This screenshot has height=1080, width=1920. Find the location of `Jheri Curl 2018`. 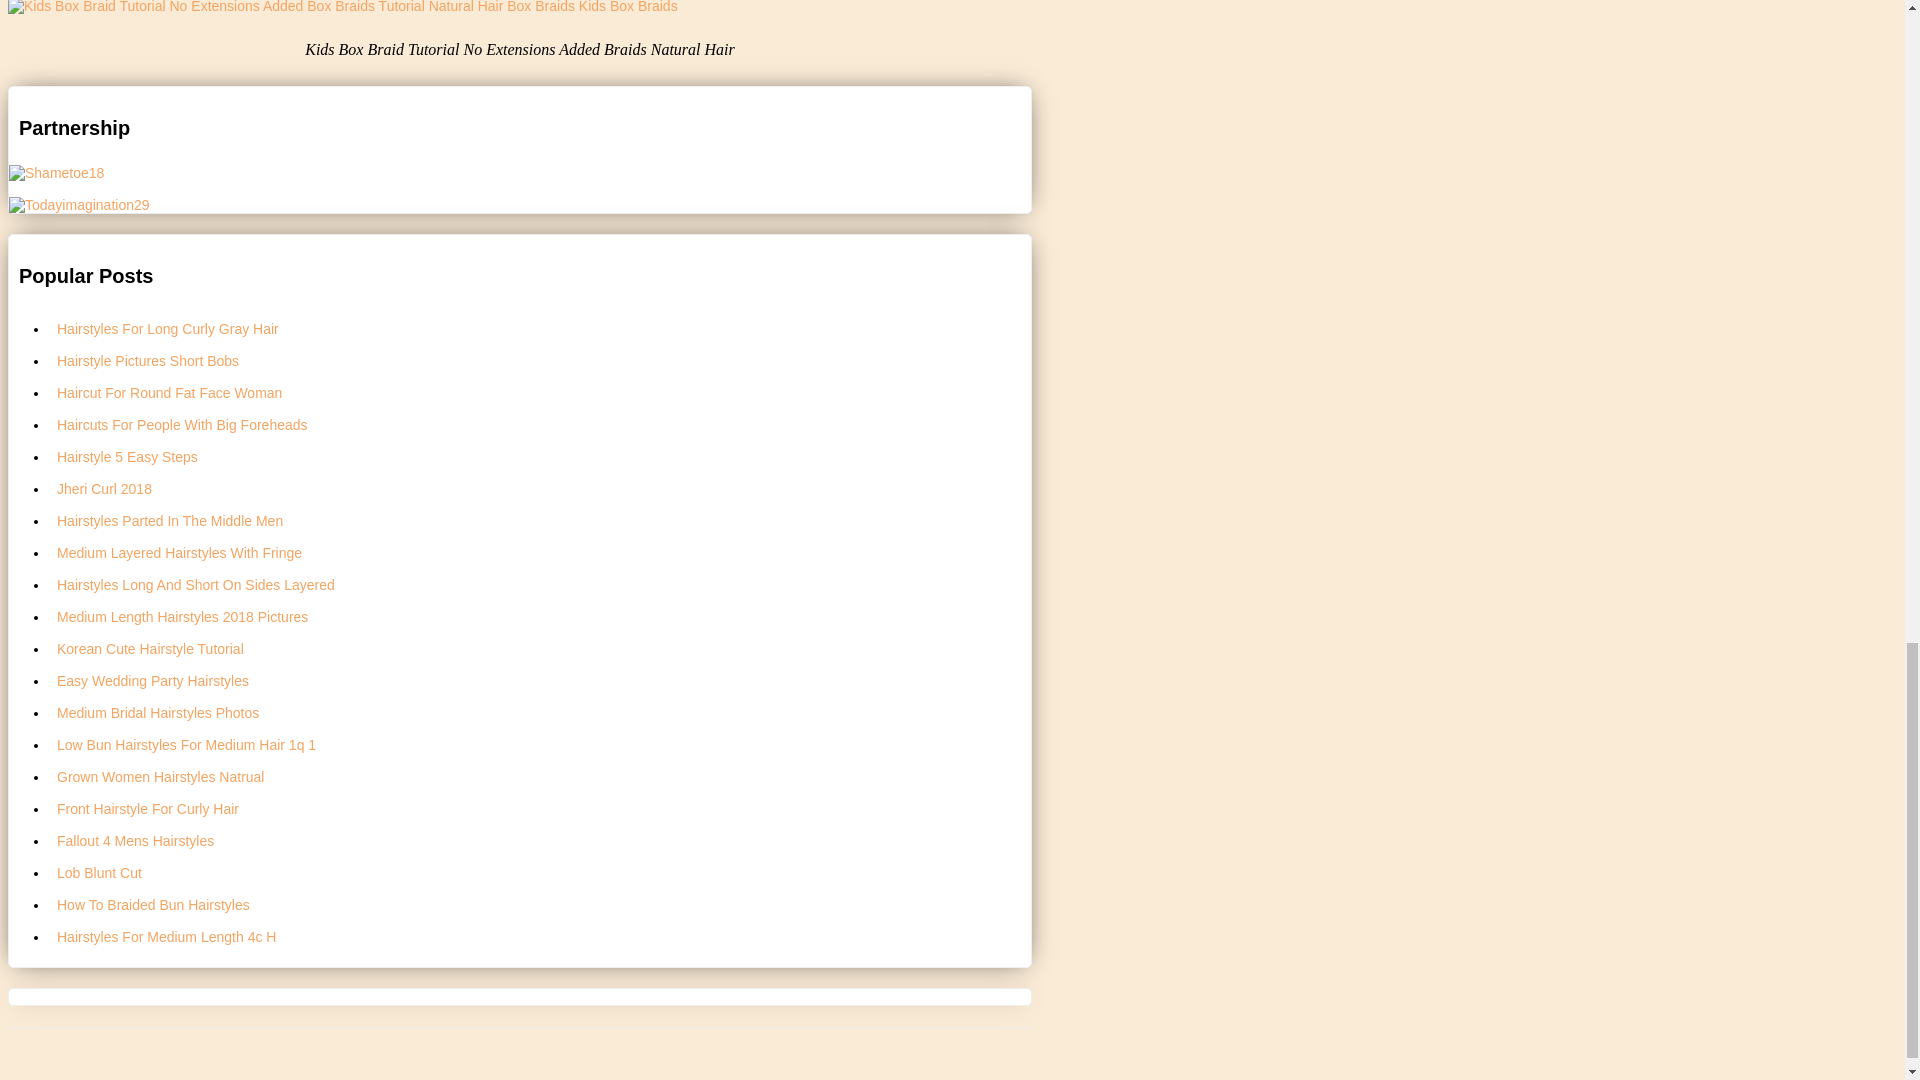

Jheri Curl 2018 is located at coordinates (540, 488).